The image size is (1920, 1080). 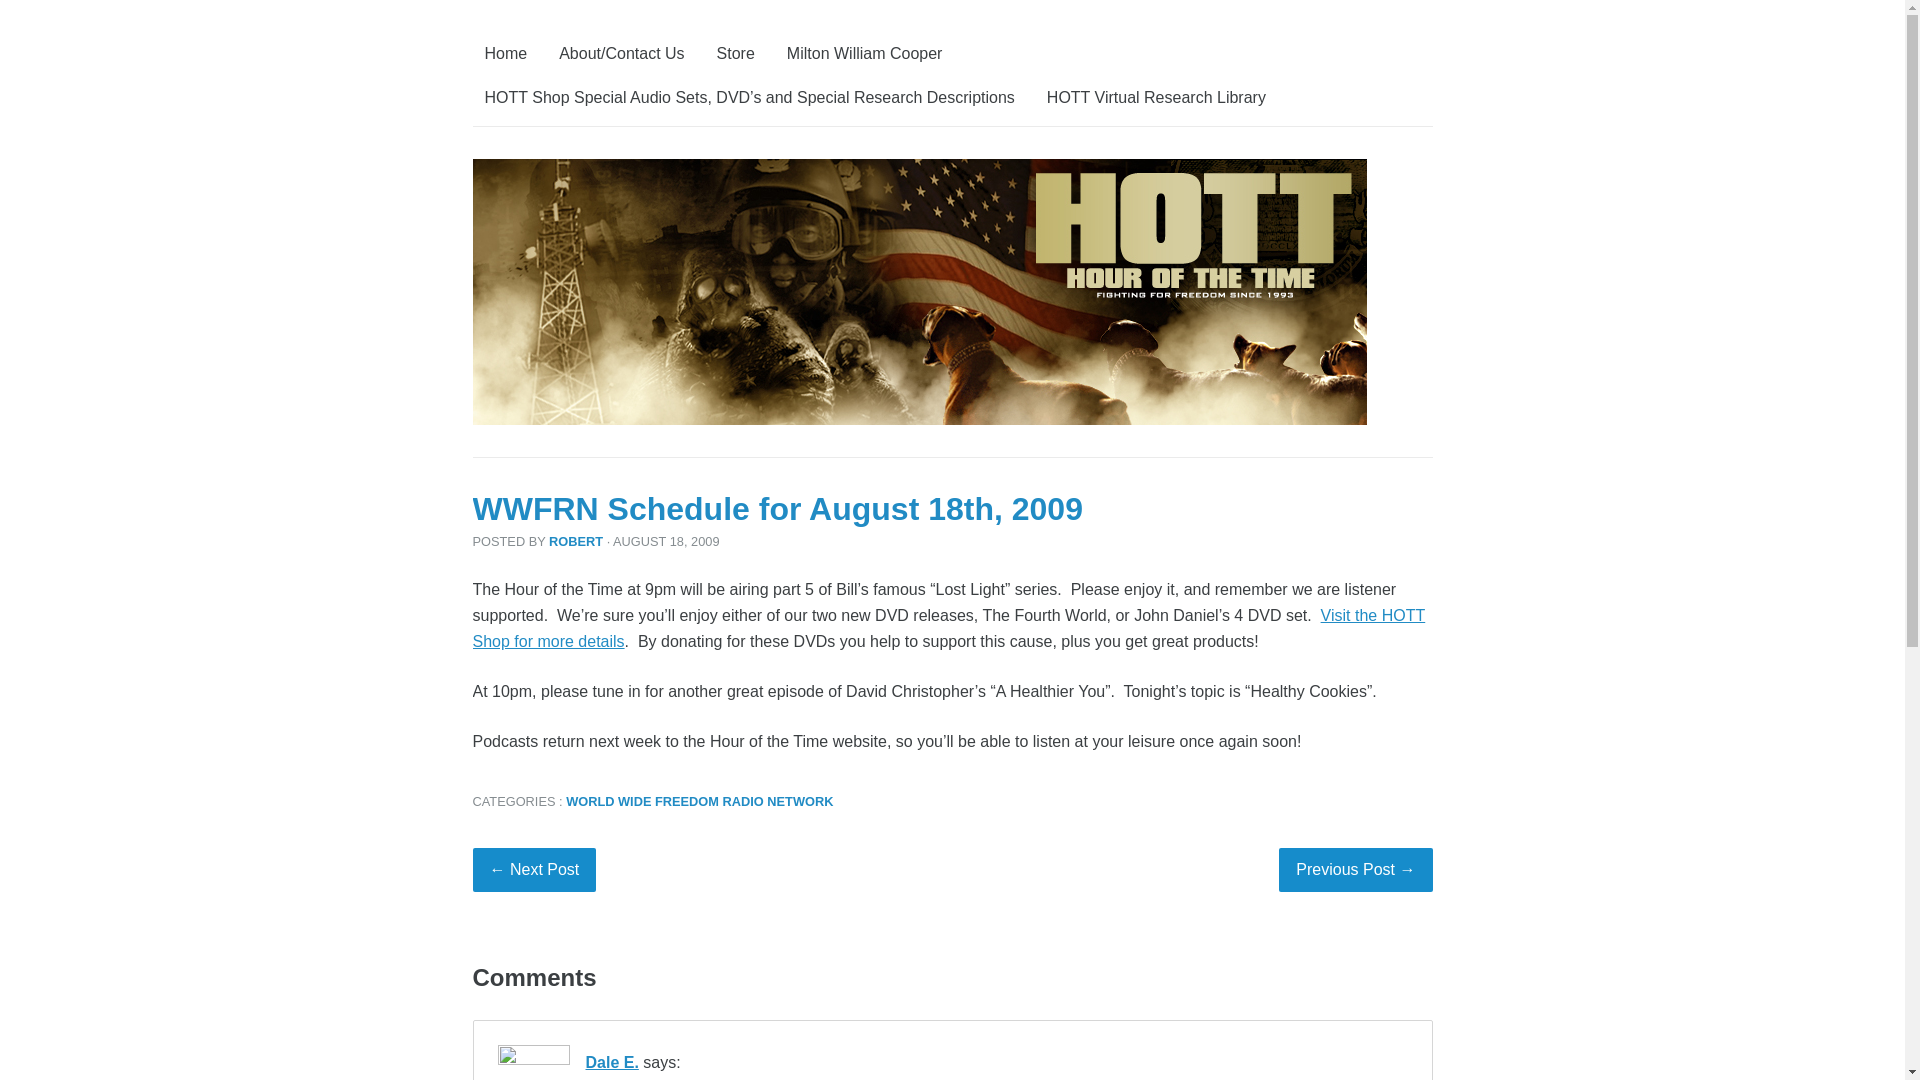 What do you see at coordinates (777, 509) in the screenshot?
I see `WWFRN Schedule for August 18th, 2009` at bounding box center [777, 509].